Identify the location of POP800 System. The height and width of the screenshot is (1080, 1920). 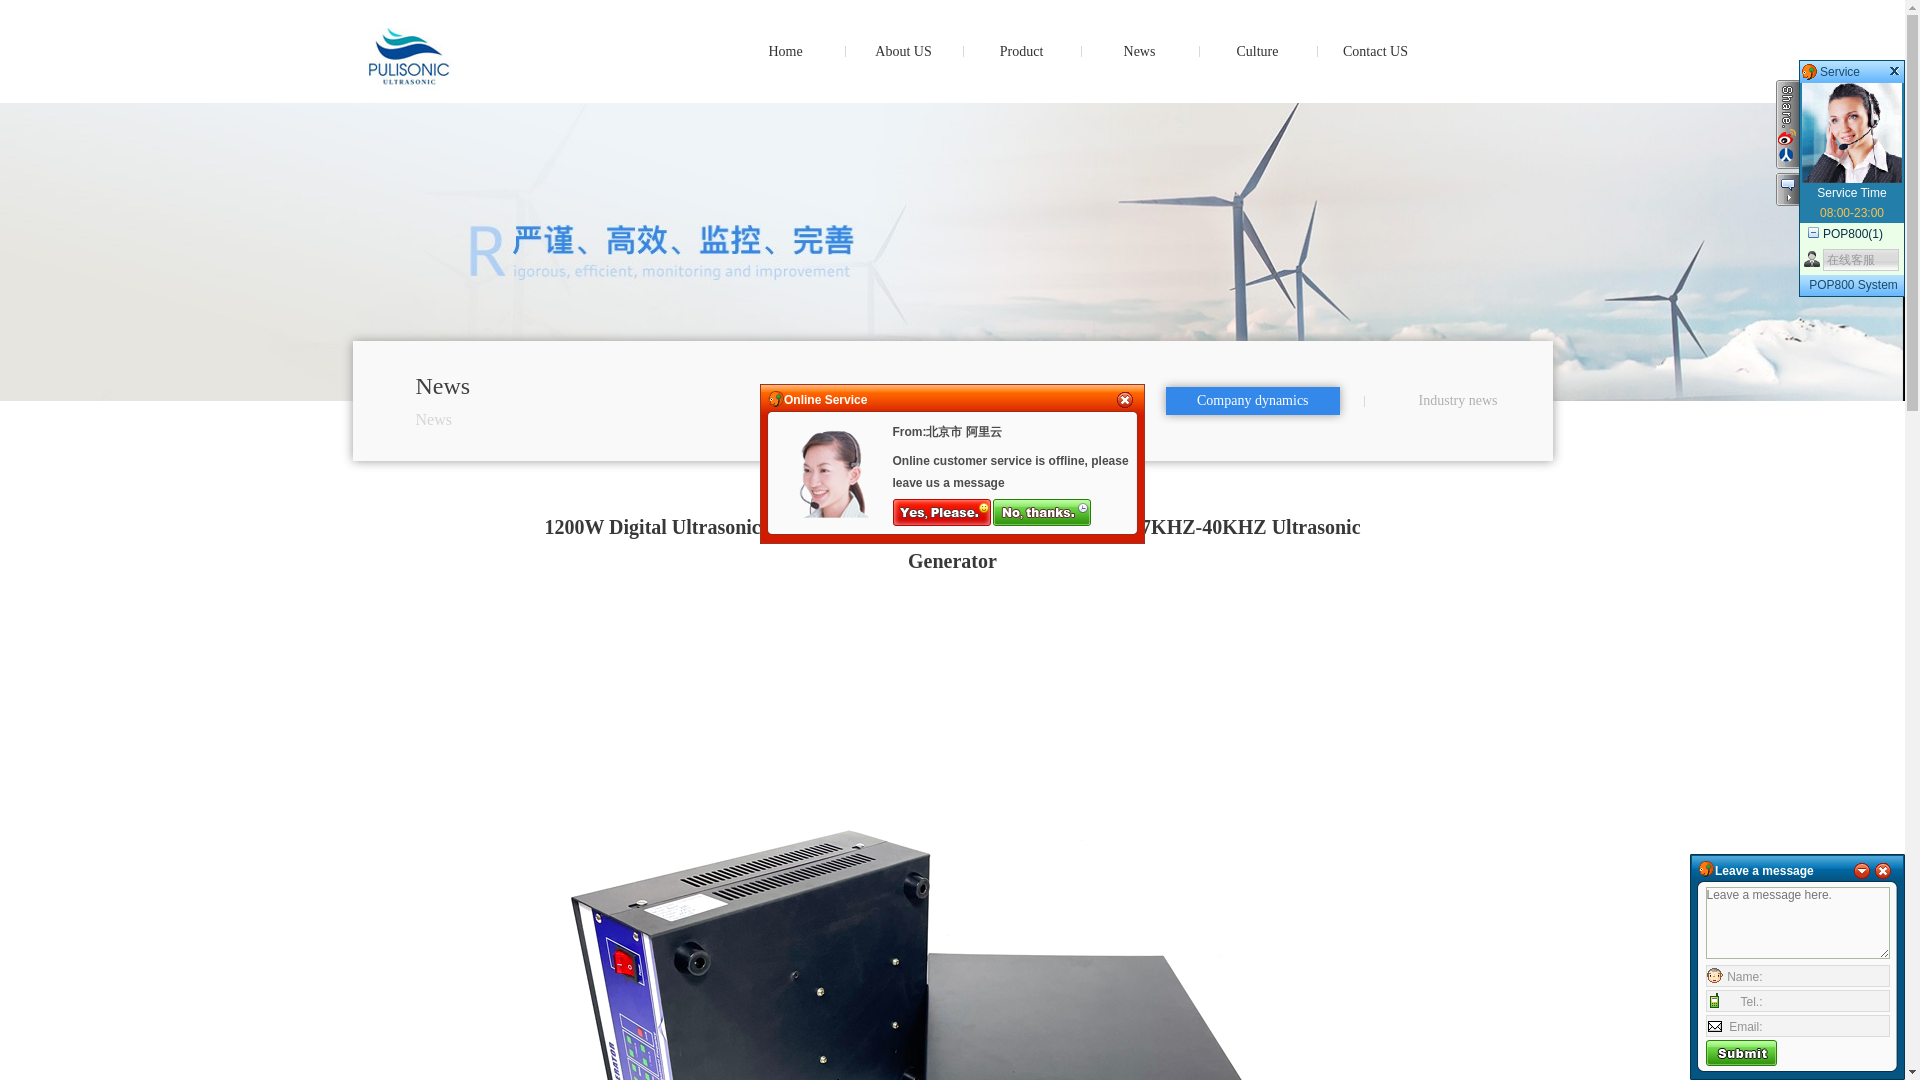
(1853, 284).